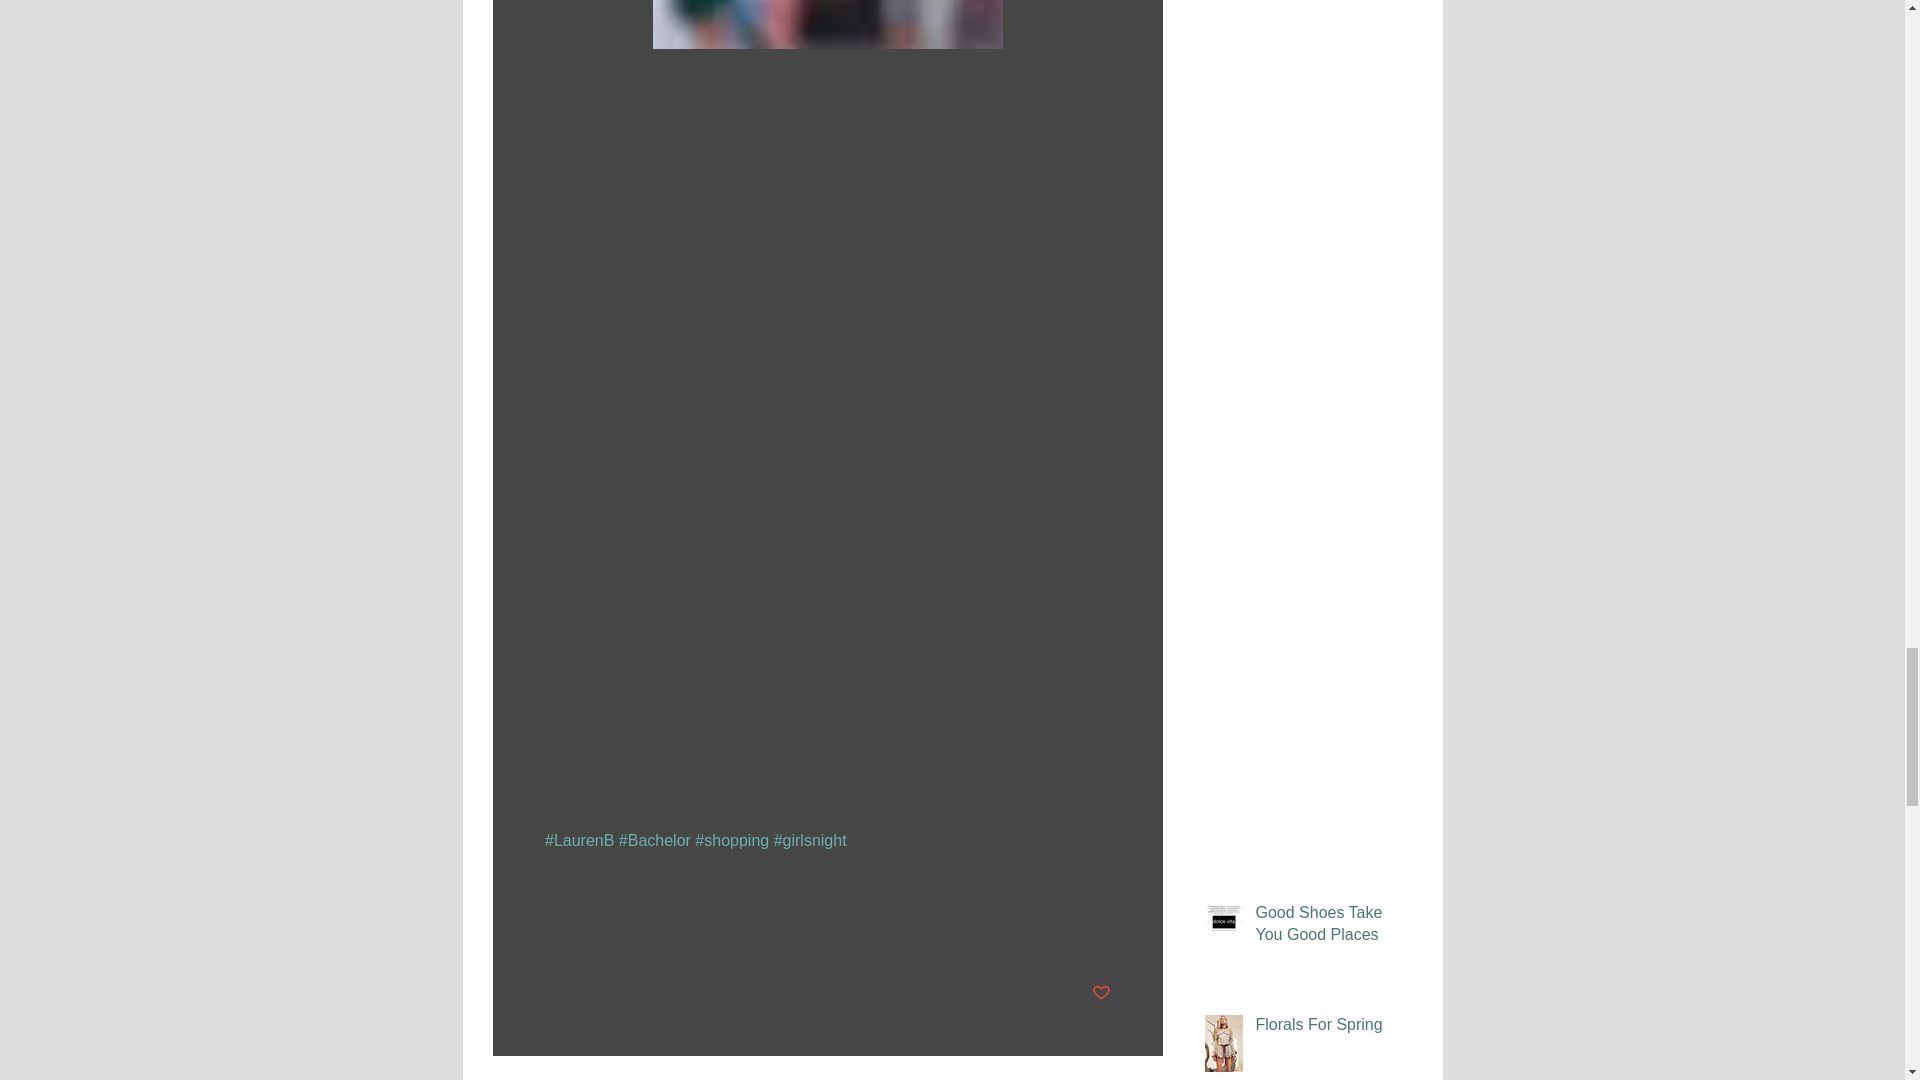  What do you see at coordinates (1102, 993) in the screenshot?
I see `Post not marked as liked` at bounding box center [1102, 993].